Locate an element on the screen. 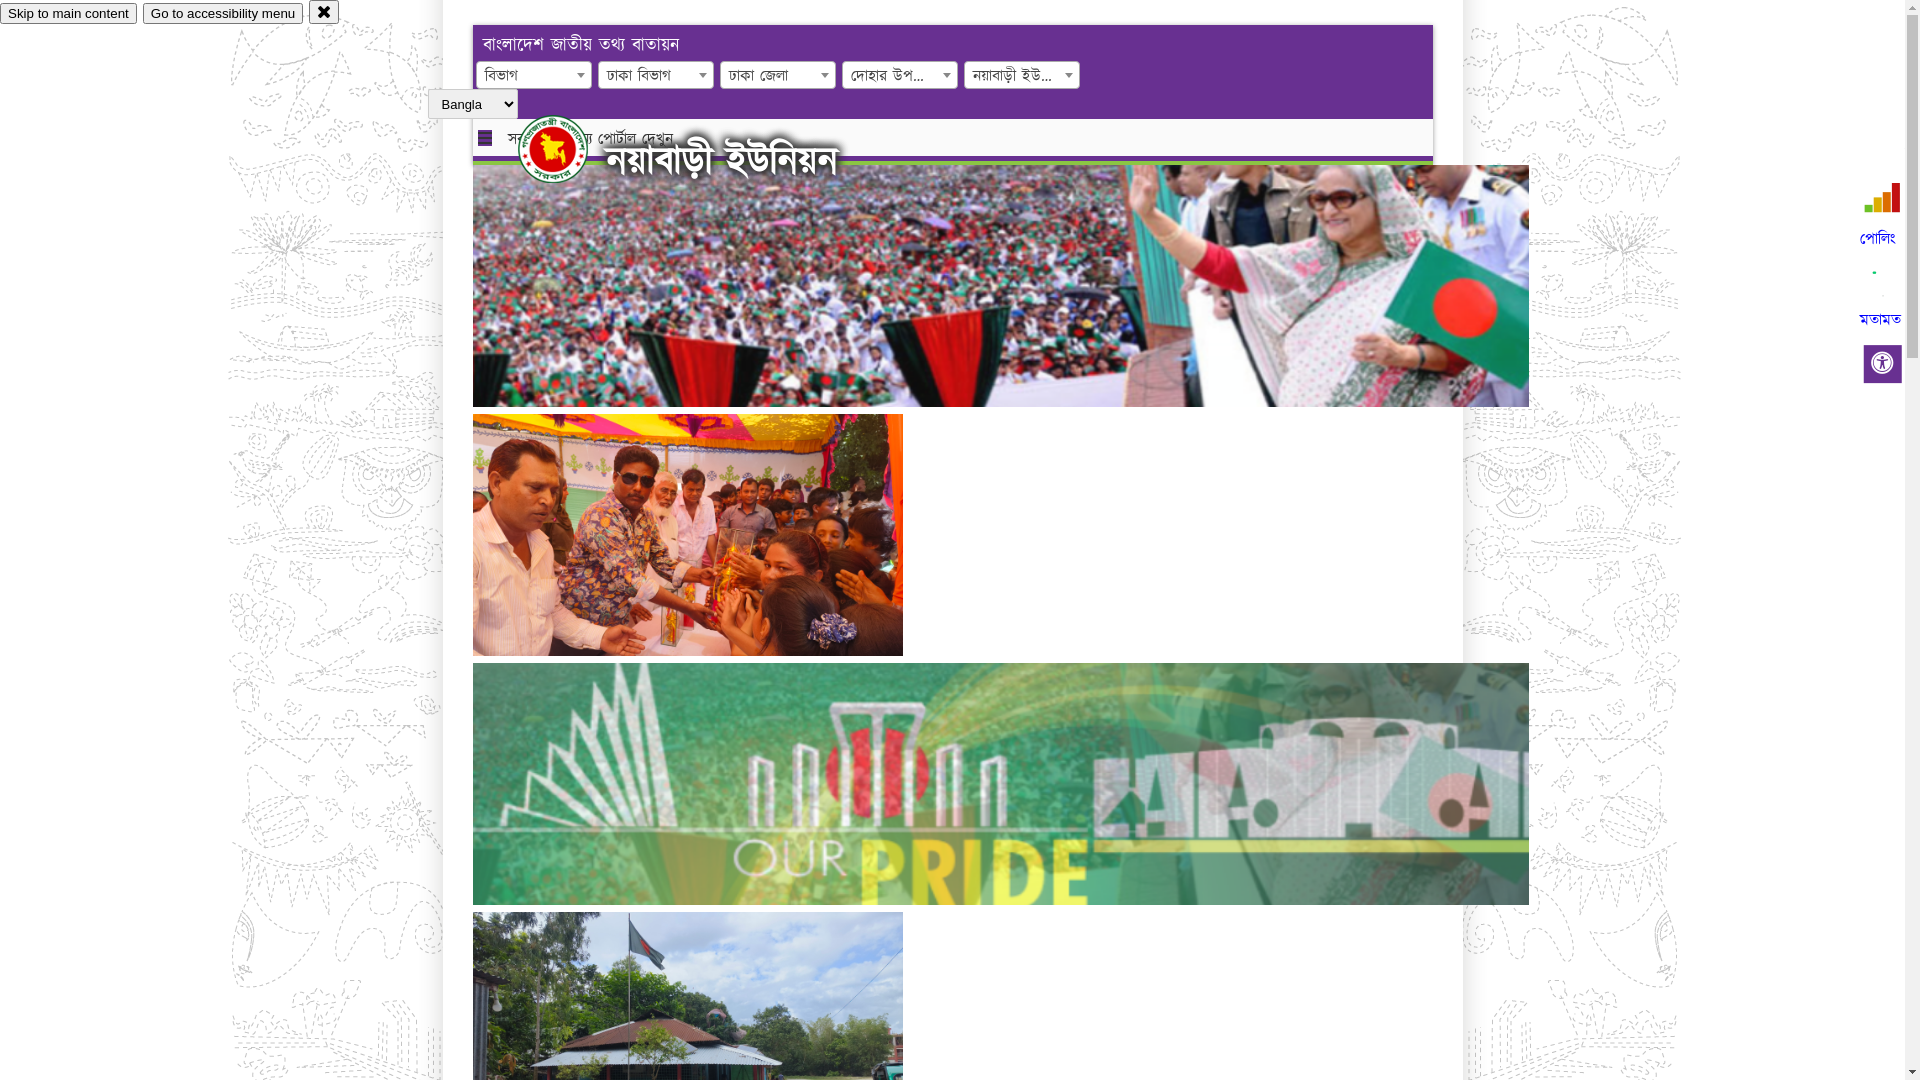 The image size is (1920, 1080). close is located at coordinates (324, 12).